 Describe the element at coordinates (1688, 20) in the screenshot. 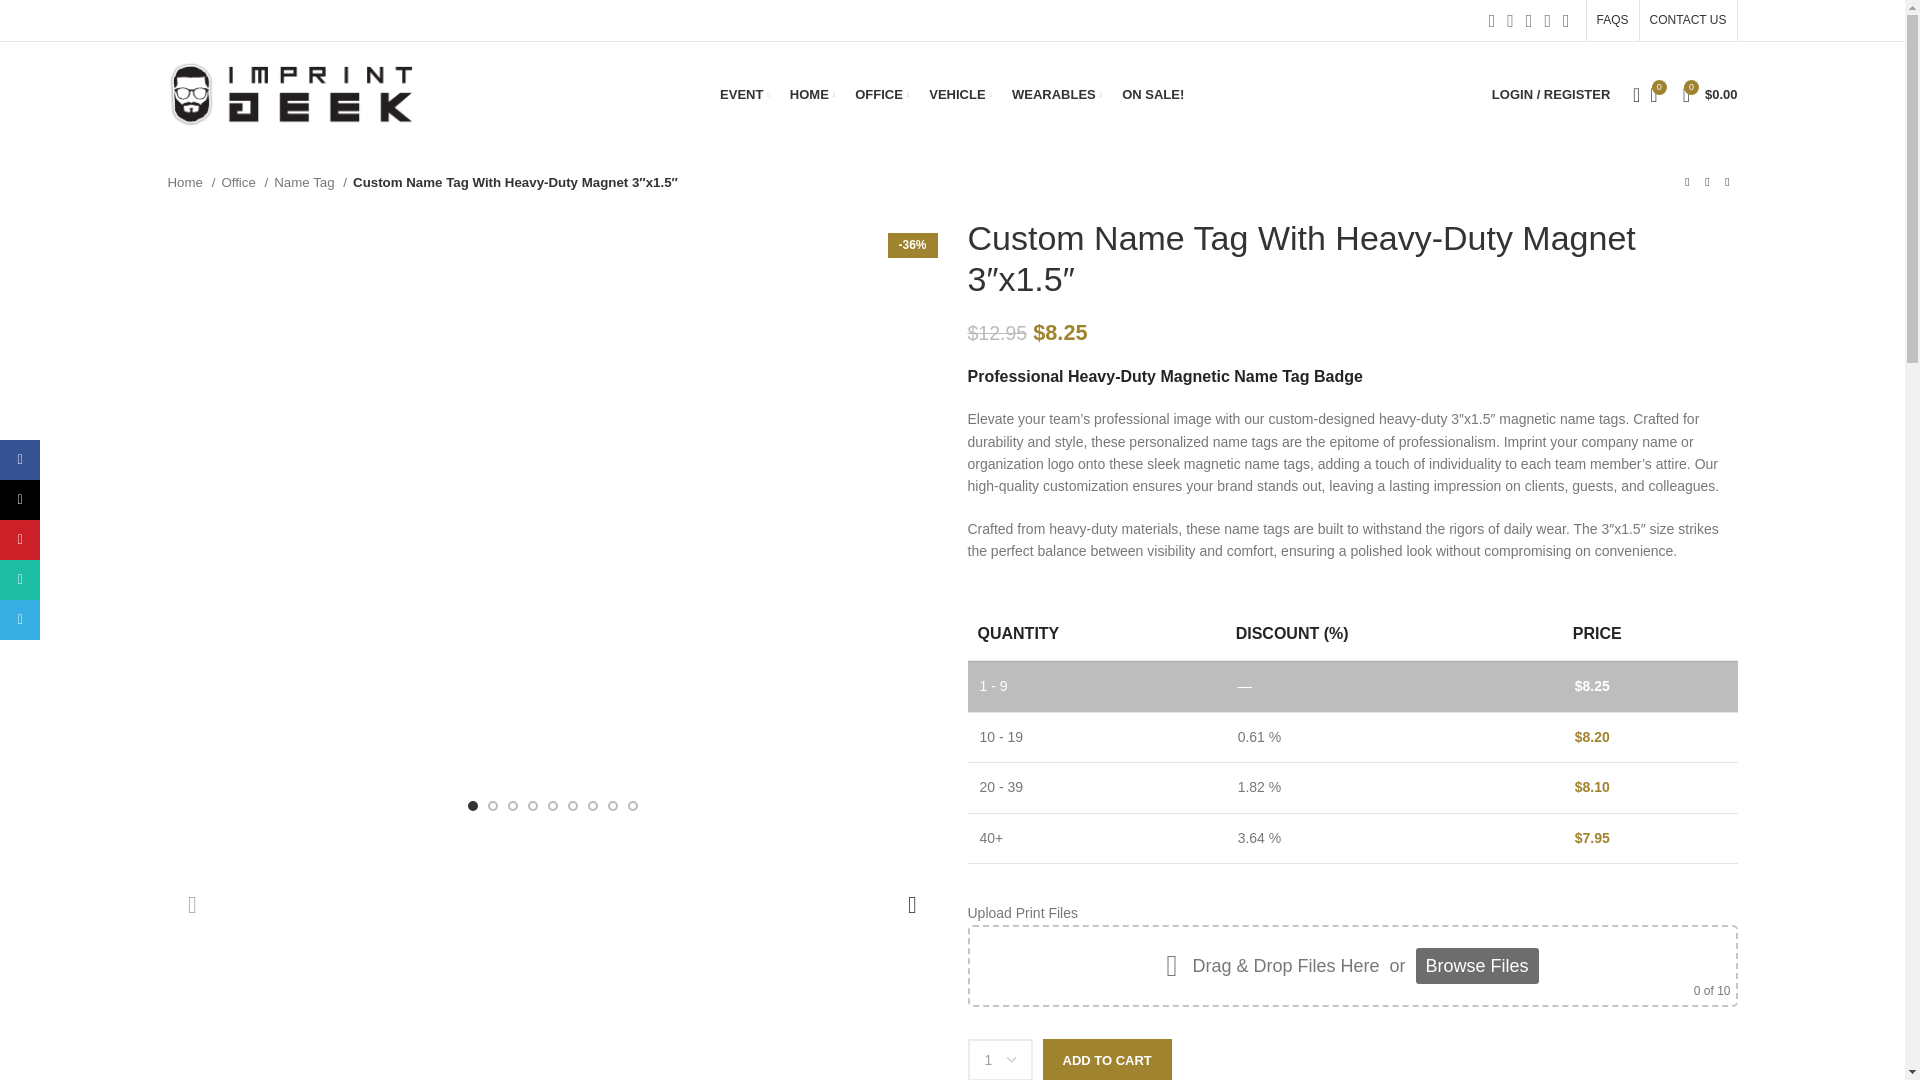

I see `CONTACT US` at that location.